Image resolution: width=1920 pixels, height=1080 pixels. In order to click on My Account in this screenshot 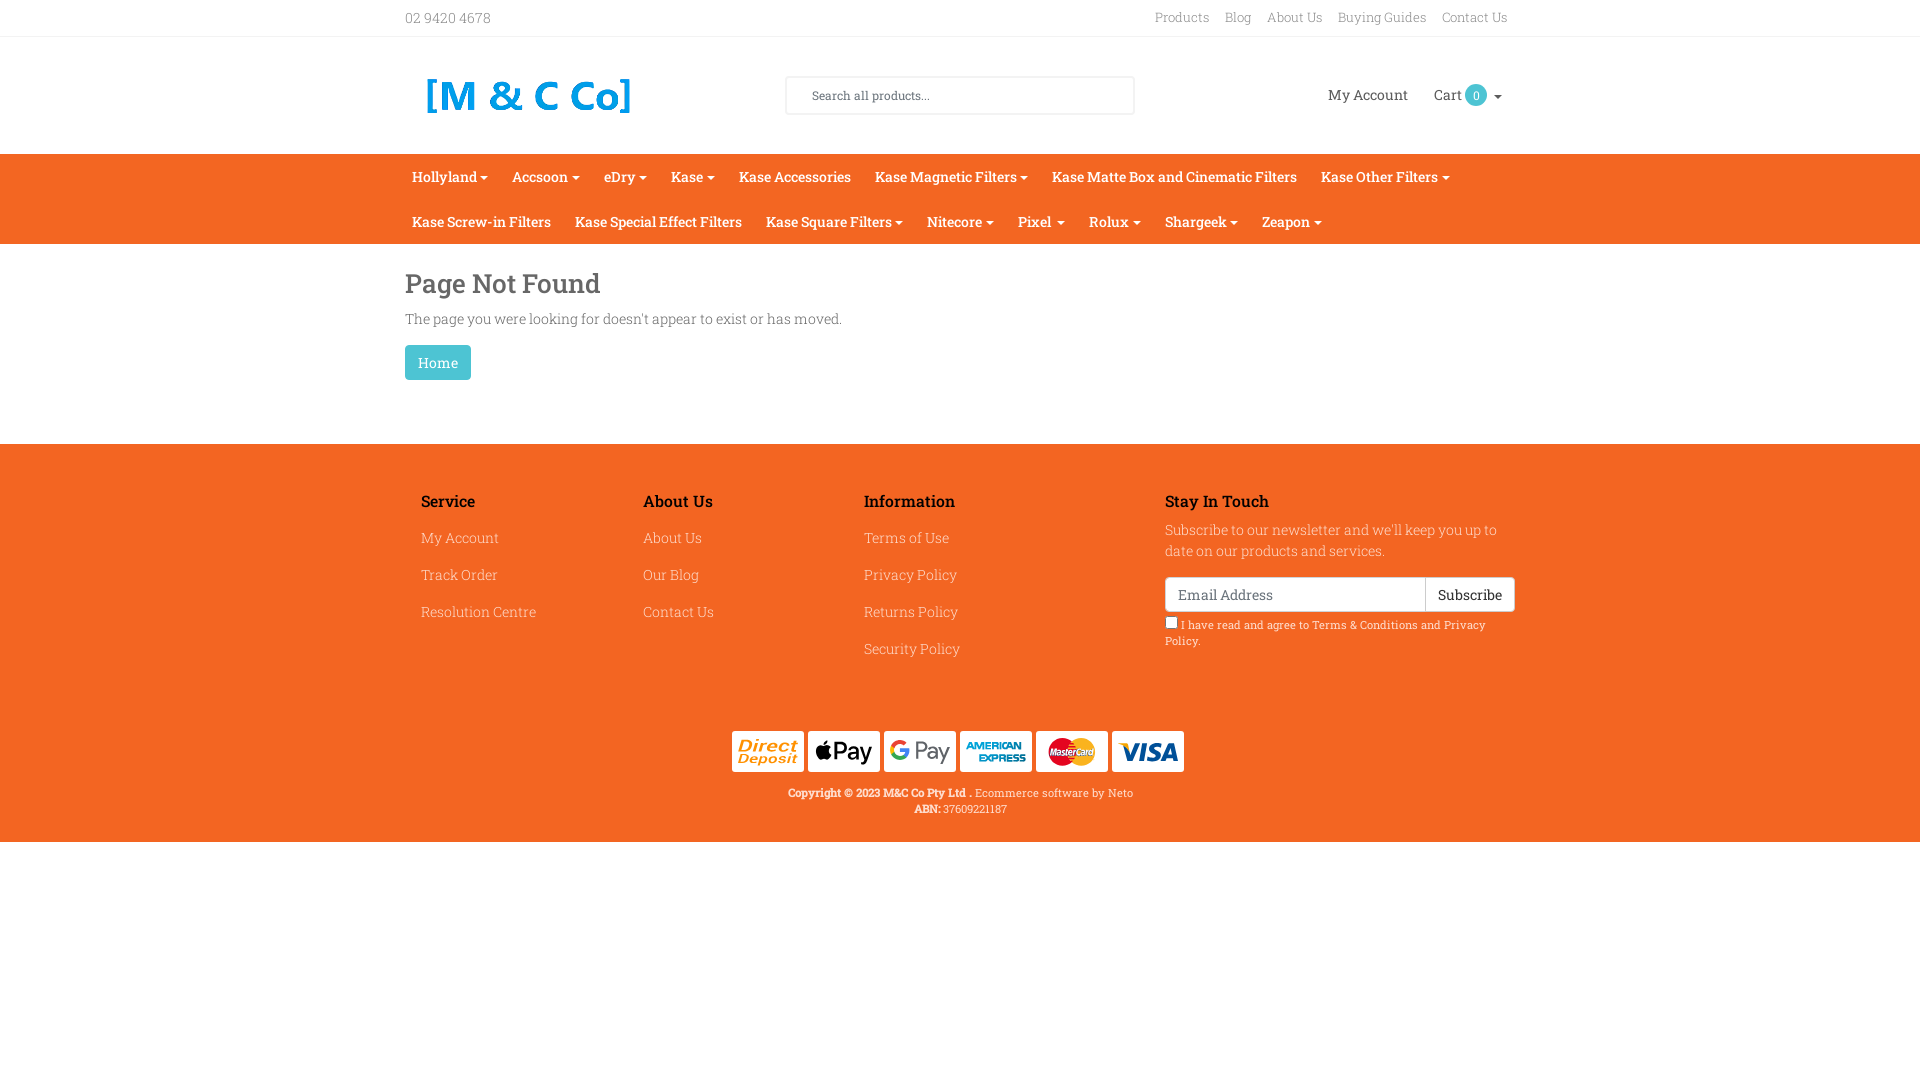, I will do `click(501, 538)`.